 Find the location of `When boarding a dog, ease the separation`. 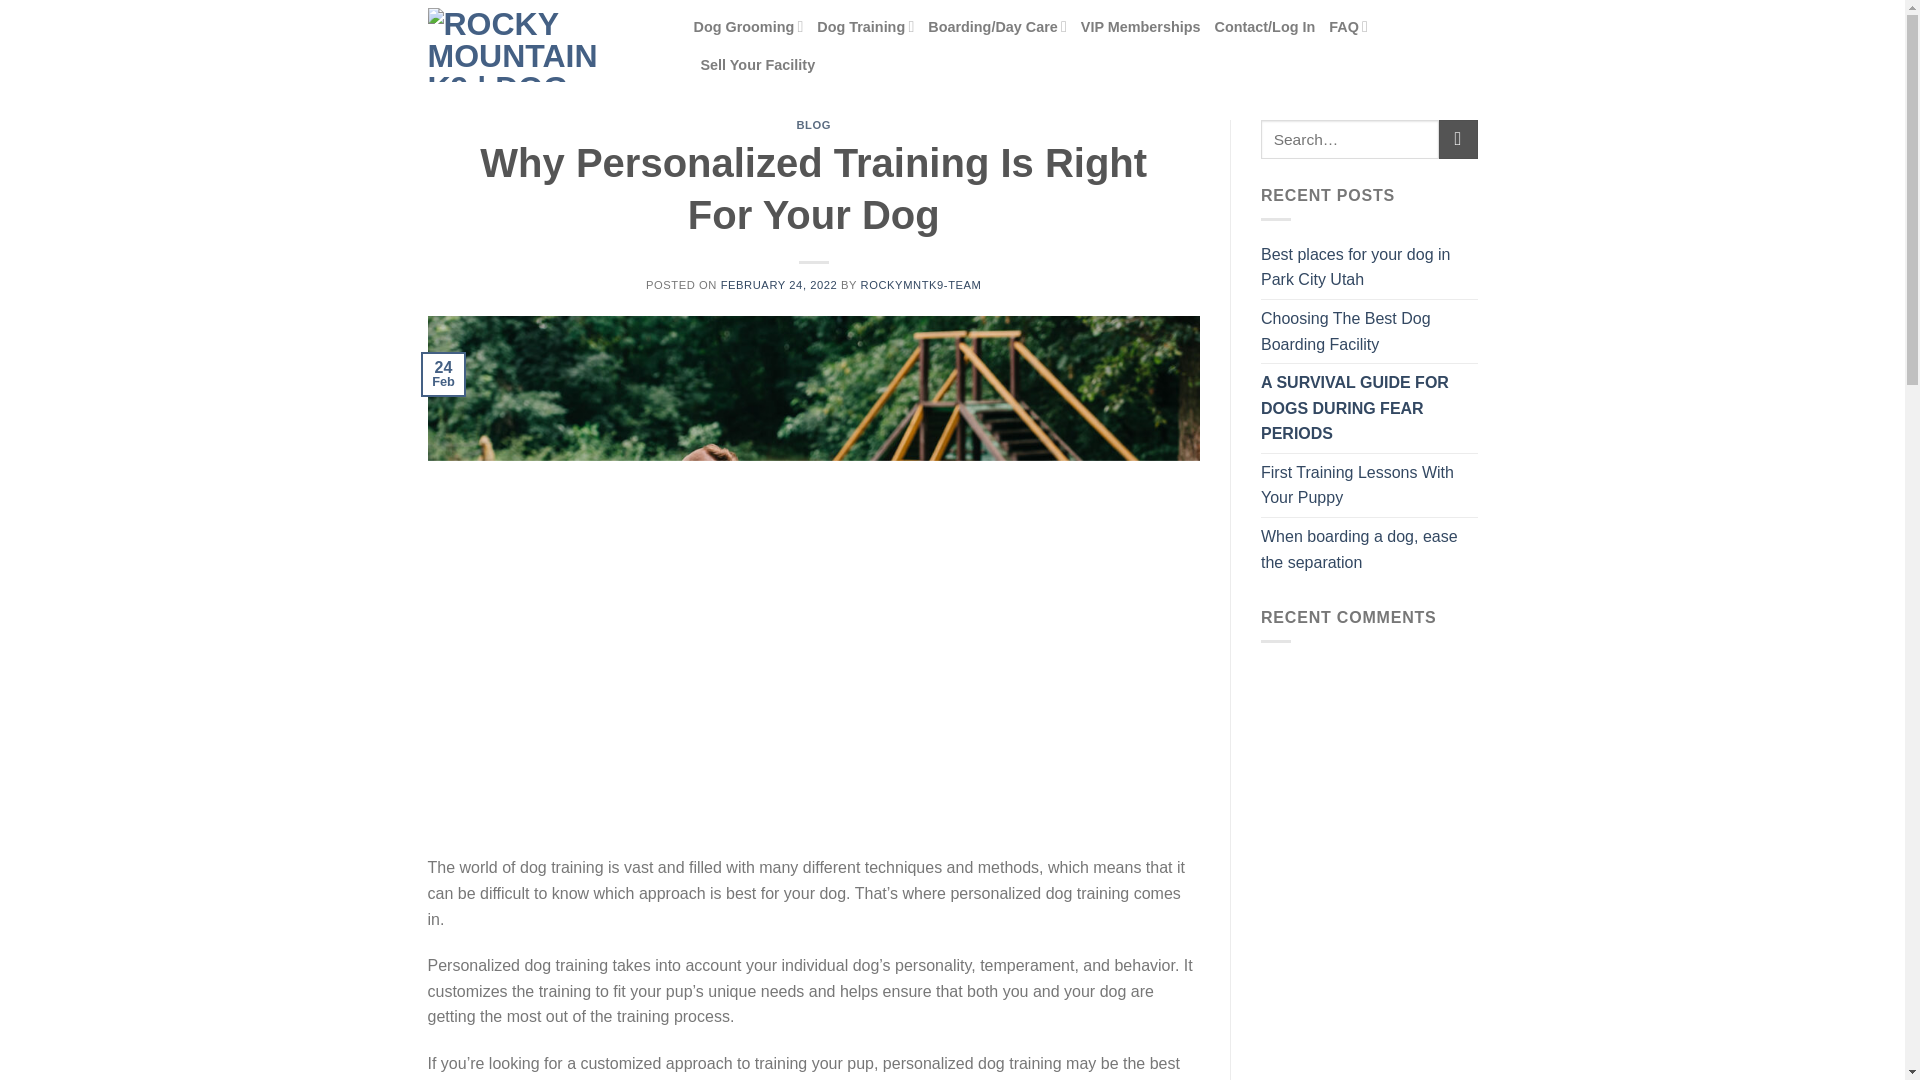

When boarding a dog, ease the separation is located at coordinates (1370, 550).